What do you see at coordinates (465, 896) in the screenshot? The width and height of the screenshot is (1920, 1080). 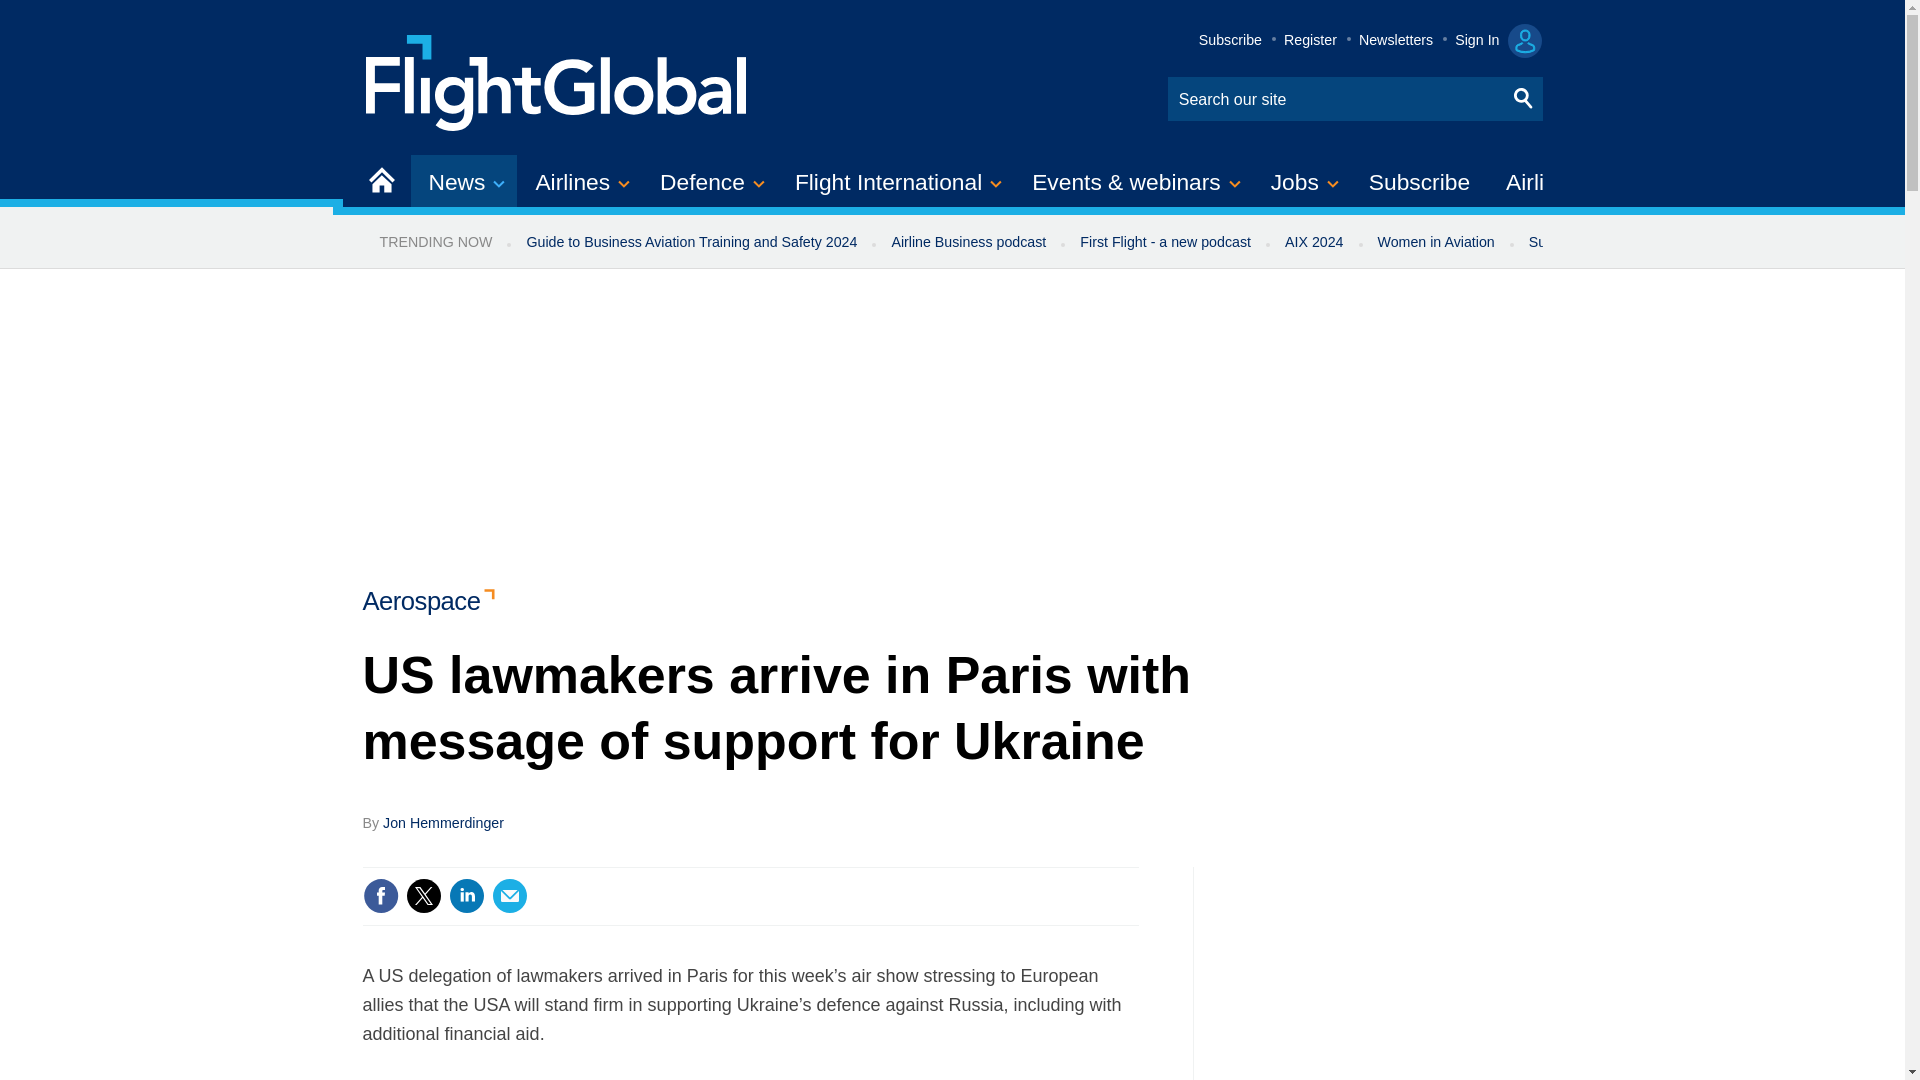 I see `Share this on Linked in` at bounding box center [465, 896].